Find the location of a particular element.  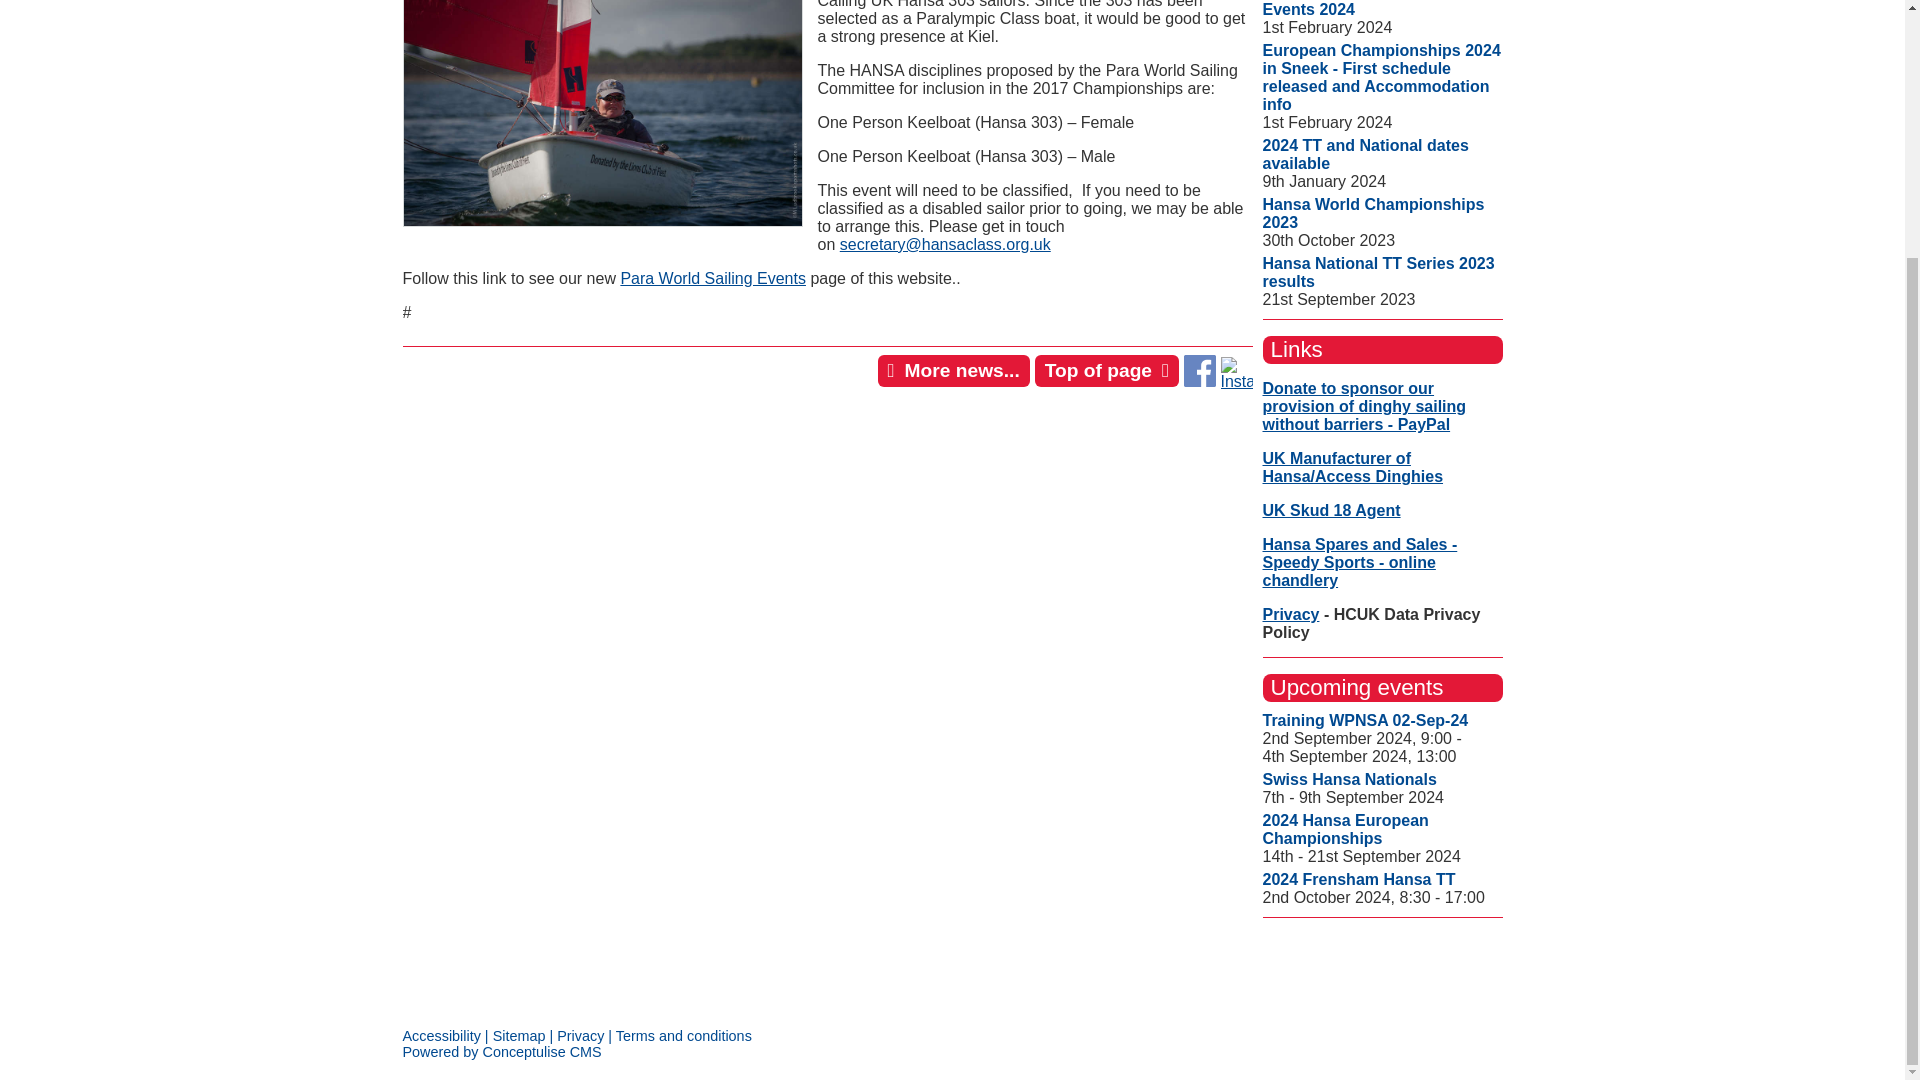

Hansa World Championships 2023 is located at coordinates (1372, 213).